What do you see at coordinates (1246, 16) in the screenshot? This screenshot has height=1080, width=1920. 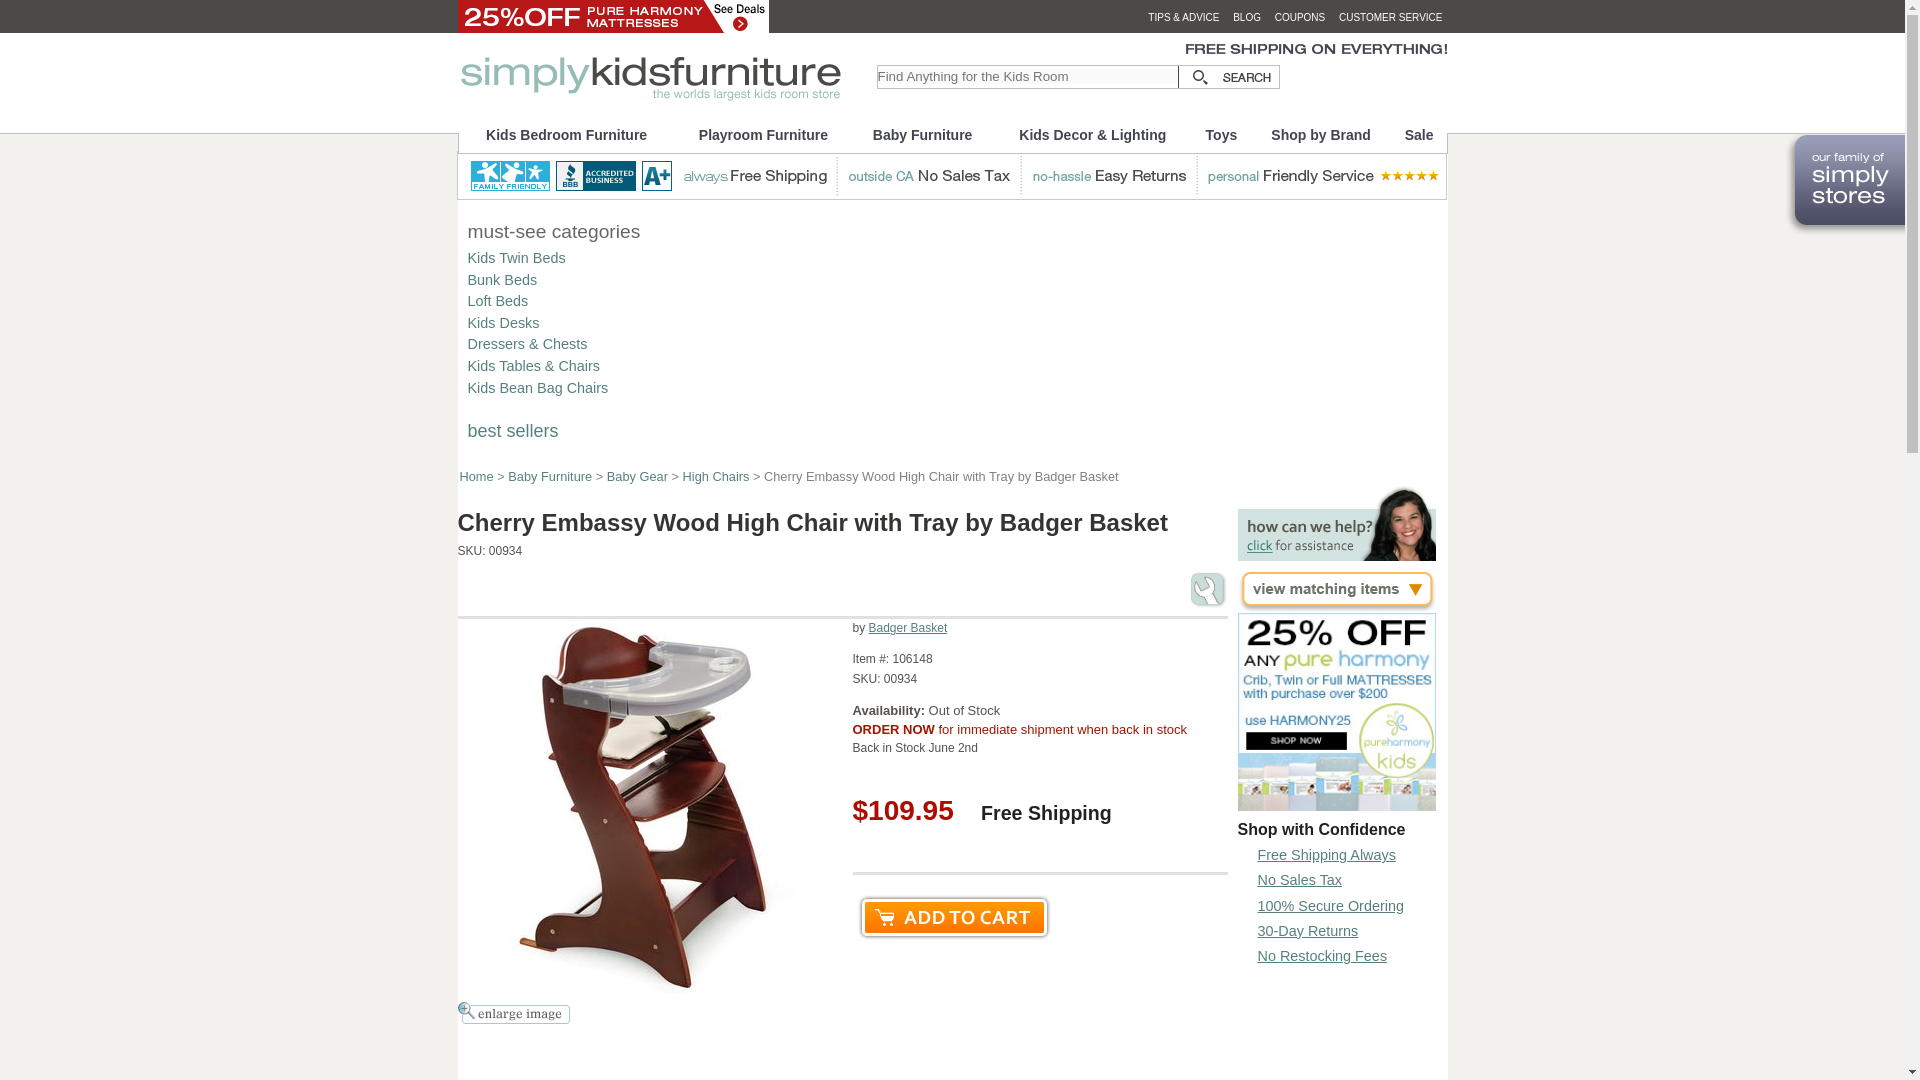 I see `BLOG` at bounding box center [1246, 16].